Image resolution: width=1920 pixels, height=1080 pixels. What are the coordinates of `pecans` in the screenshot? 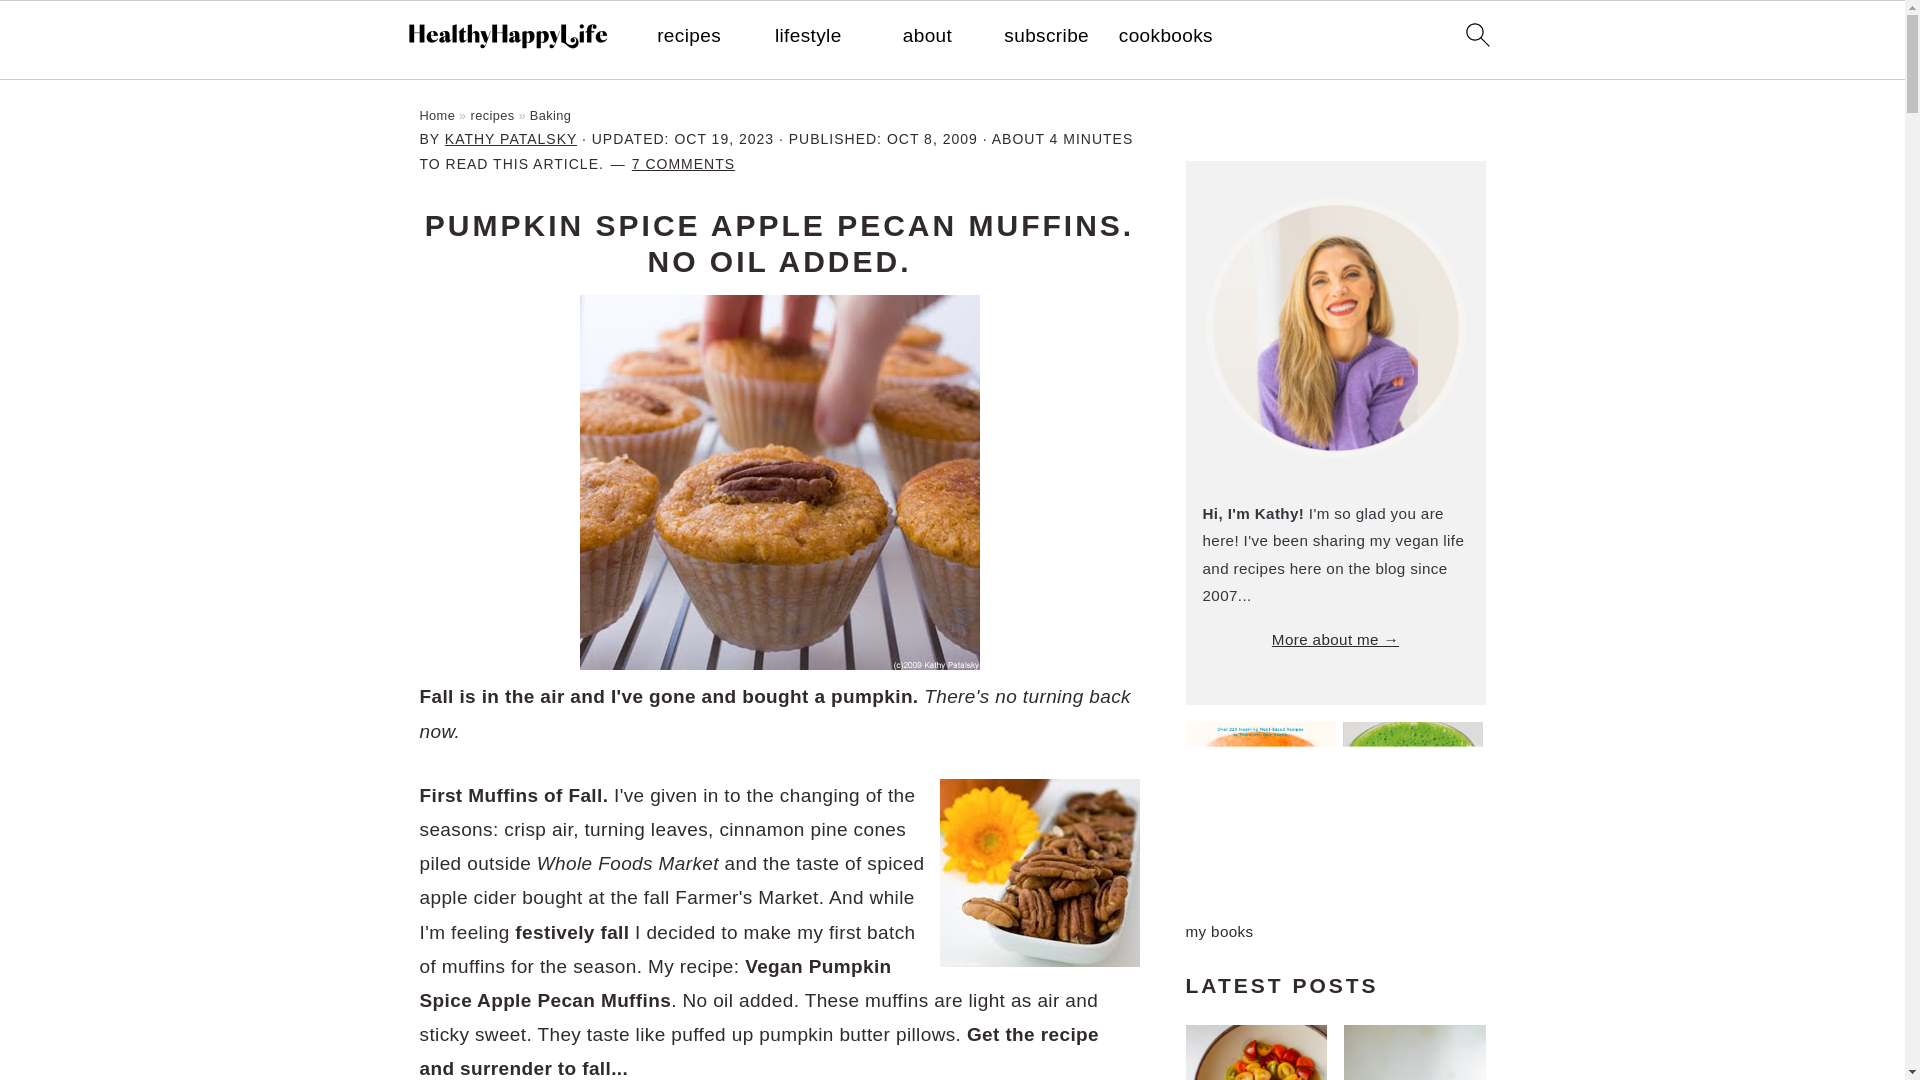 It's located at (1040, 872).